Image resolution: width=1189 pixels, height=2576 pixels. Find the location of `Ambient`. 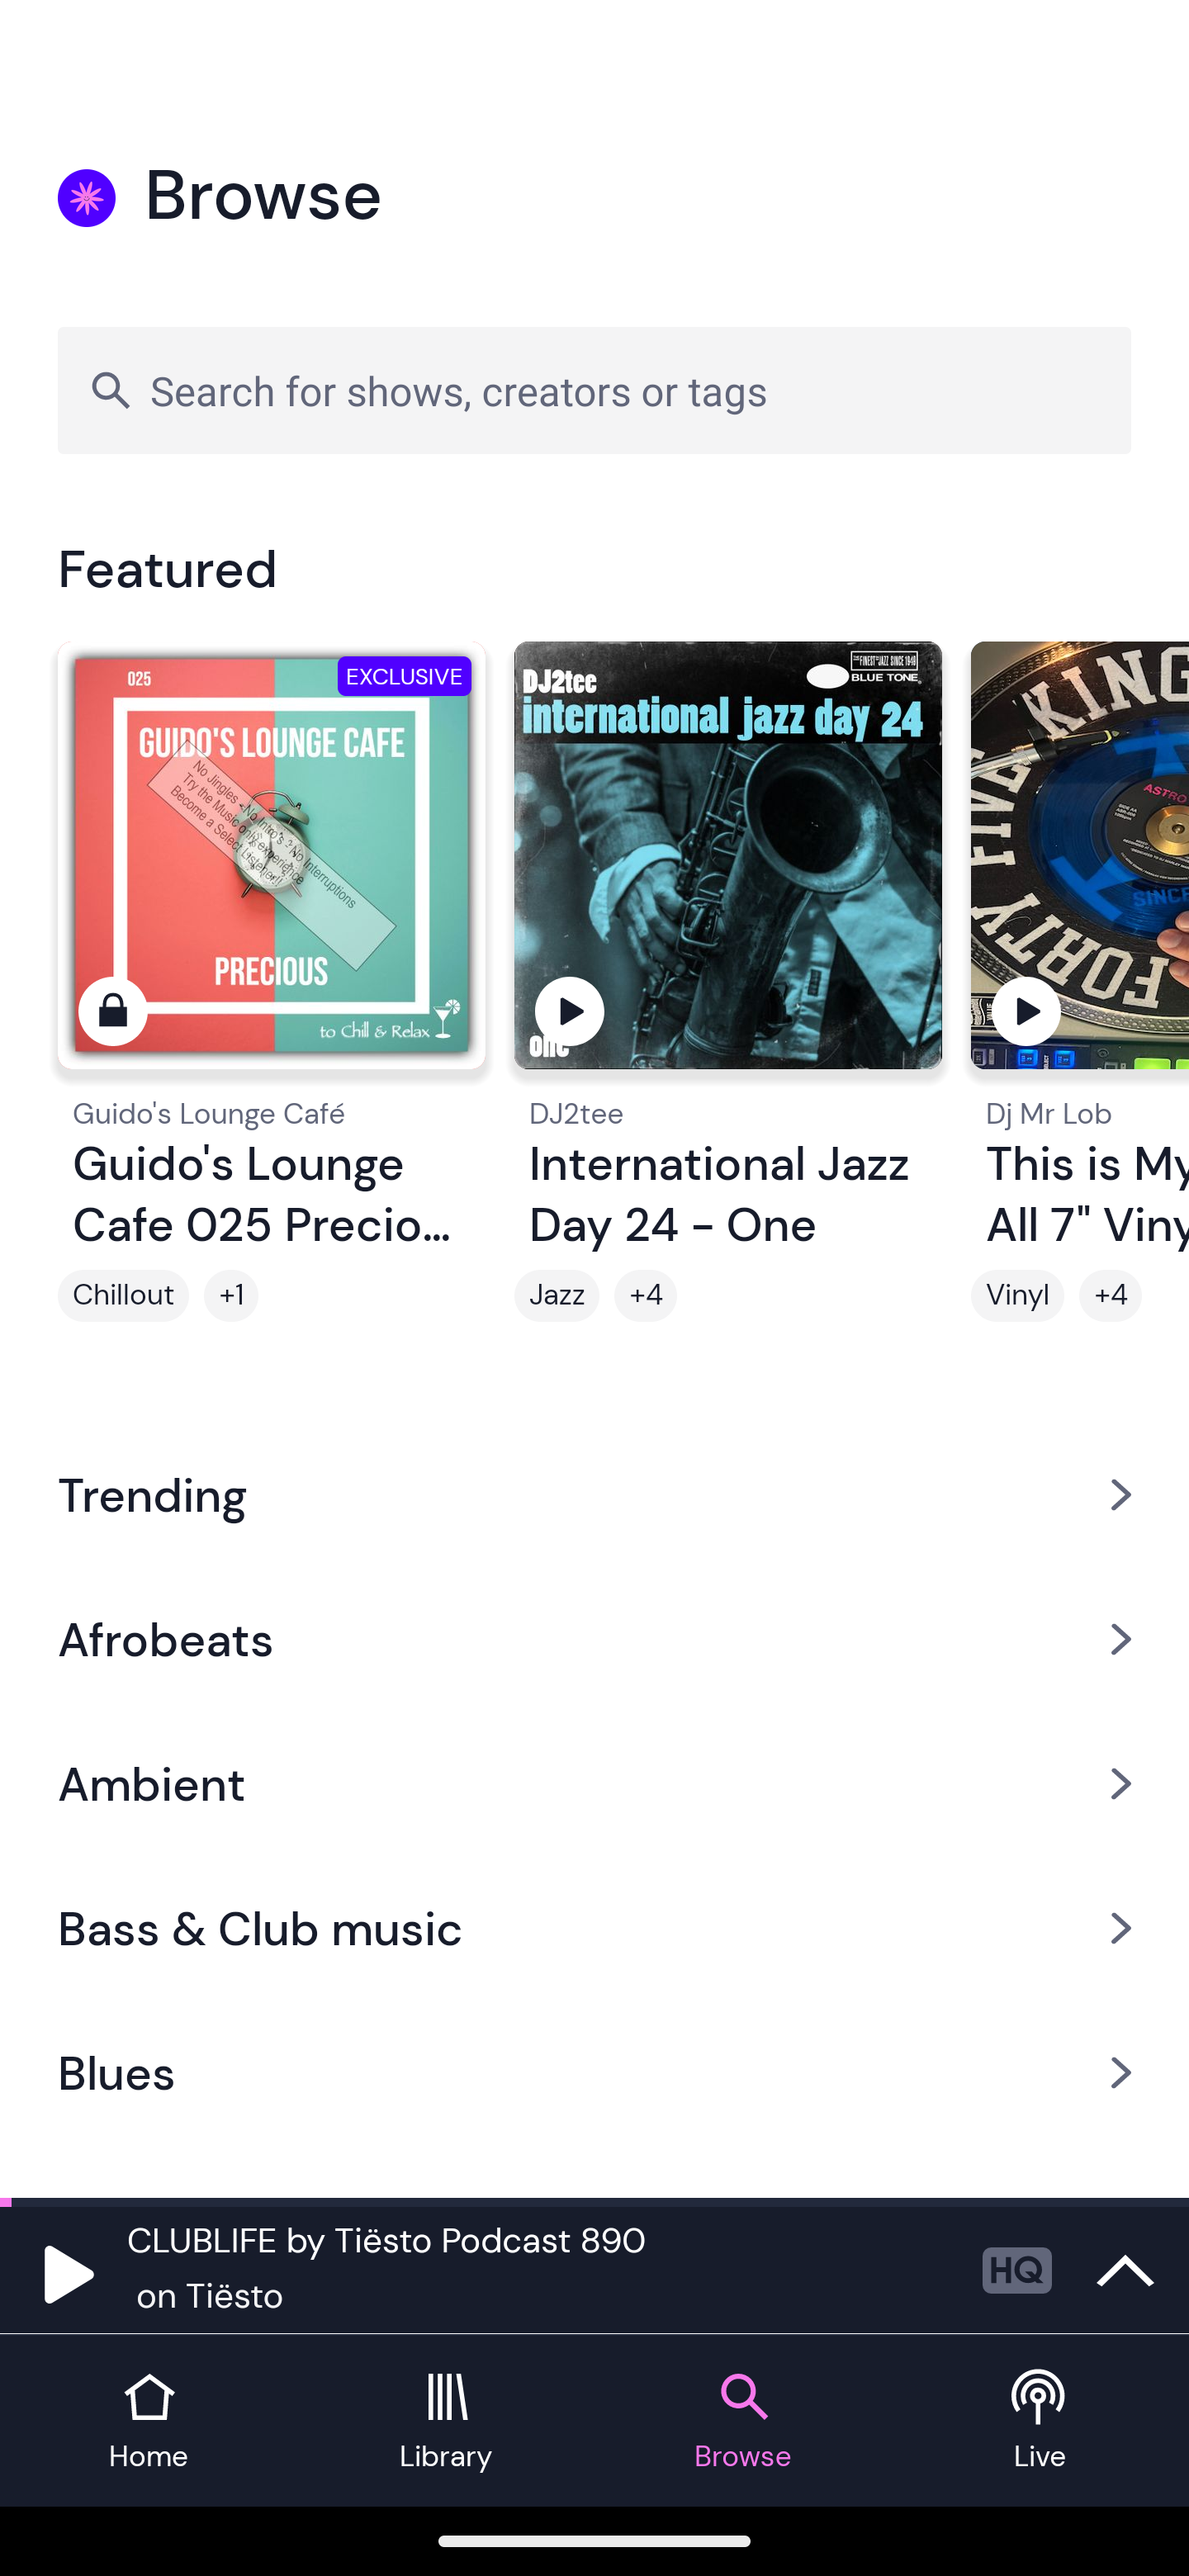

Ambient is located at coordinates (594, 1783).